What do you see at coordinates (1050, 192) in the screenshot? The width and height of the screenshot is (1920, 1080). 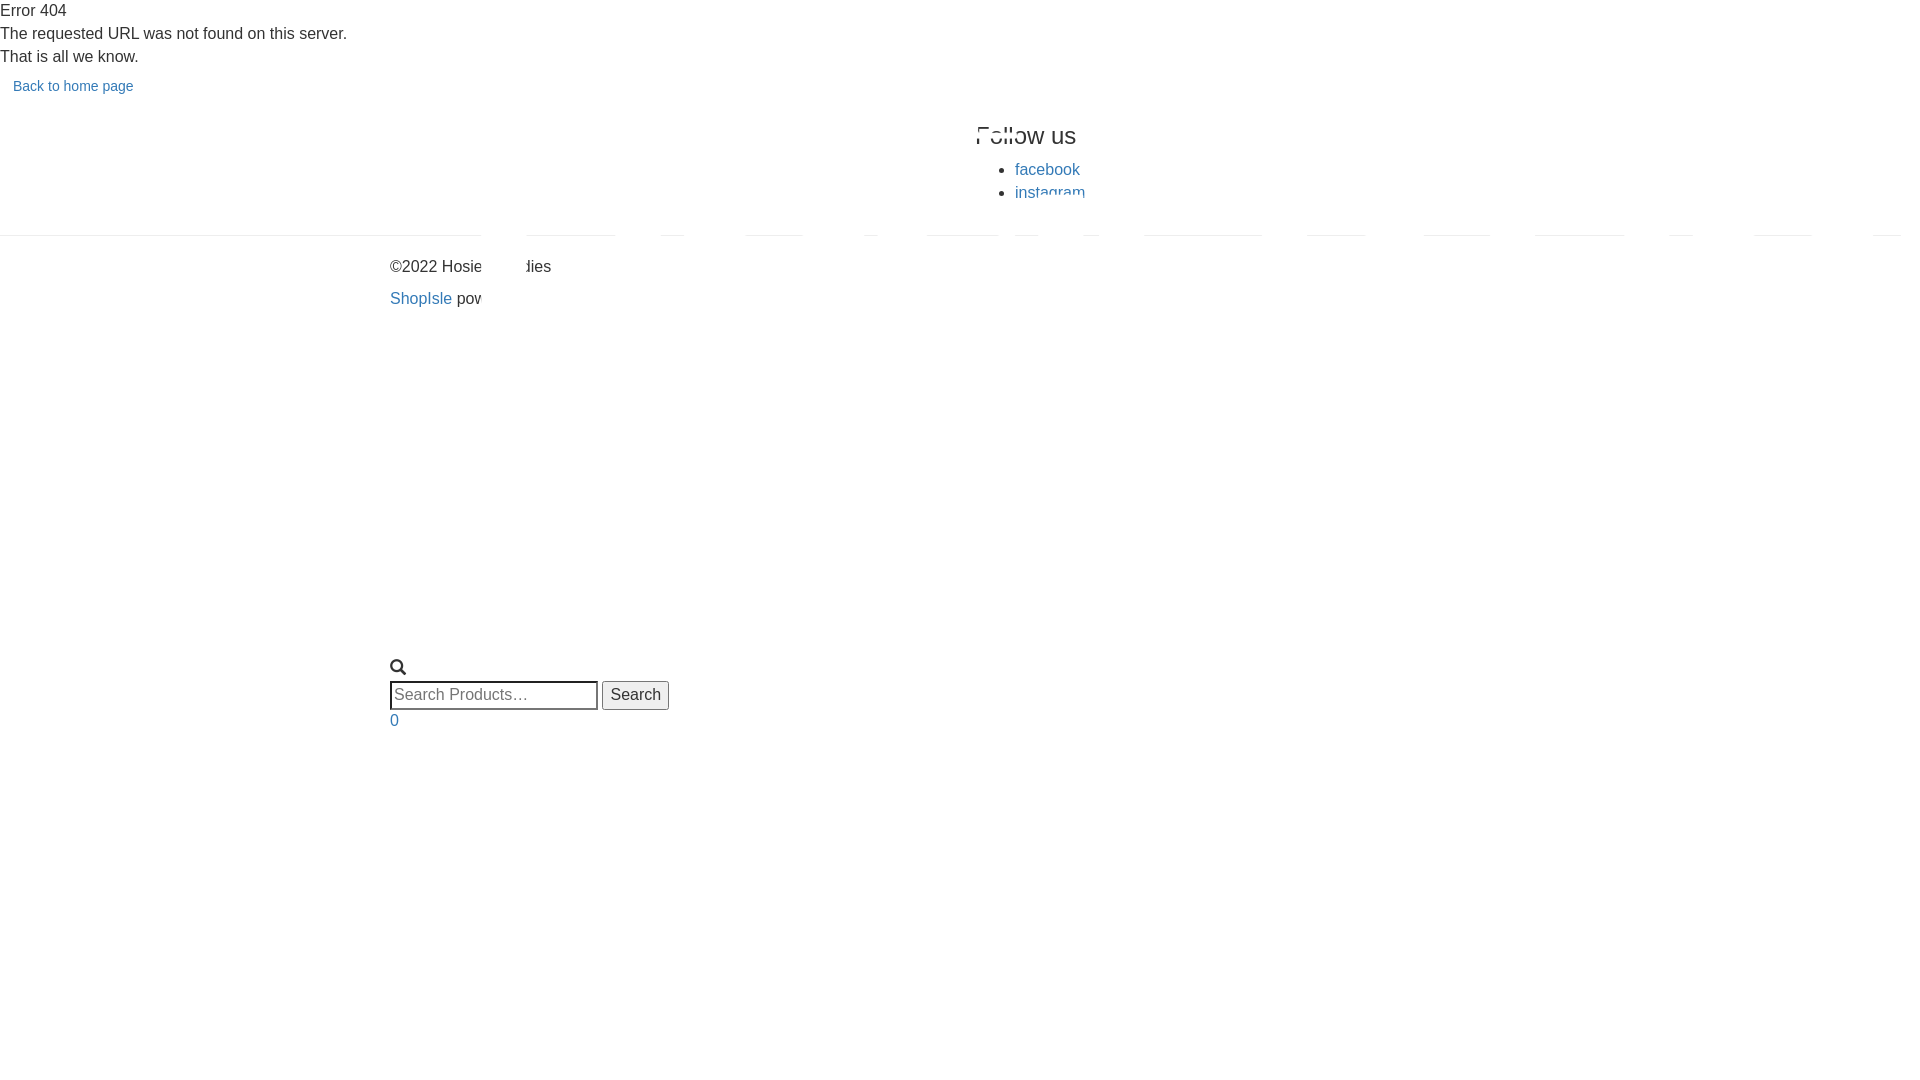 I see `instagram` at bounding box center [1050, 192].